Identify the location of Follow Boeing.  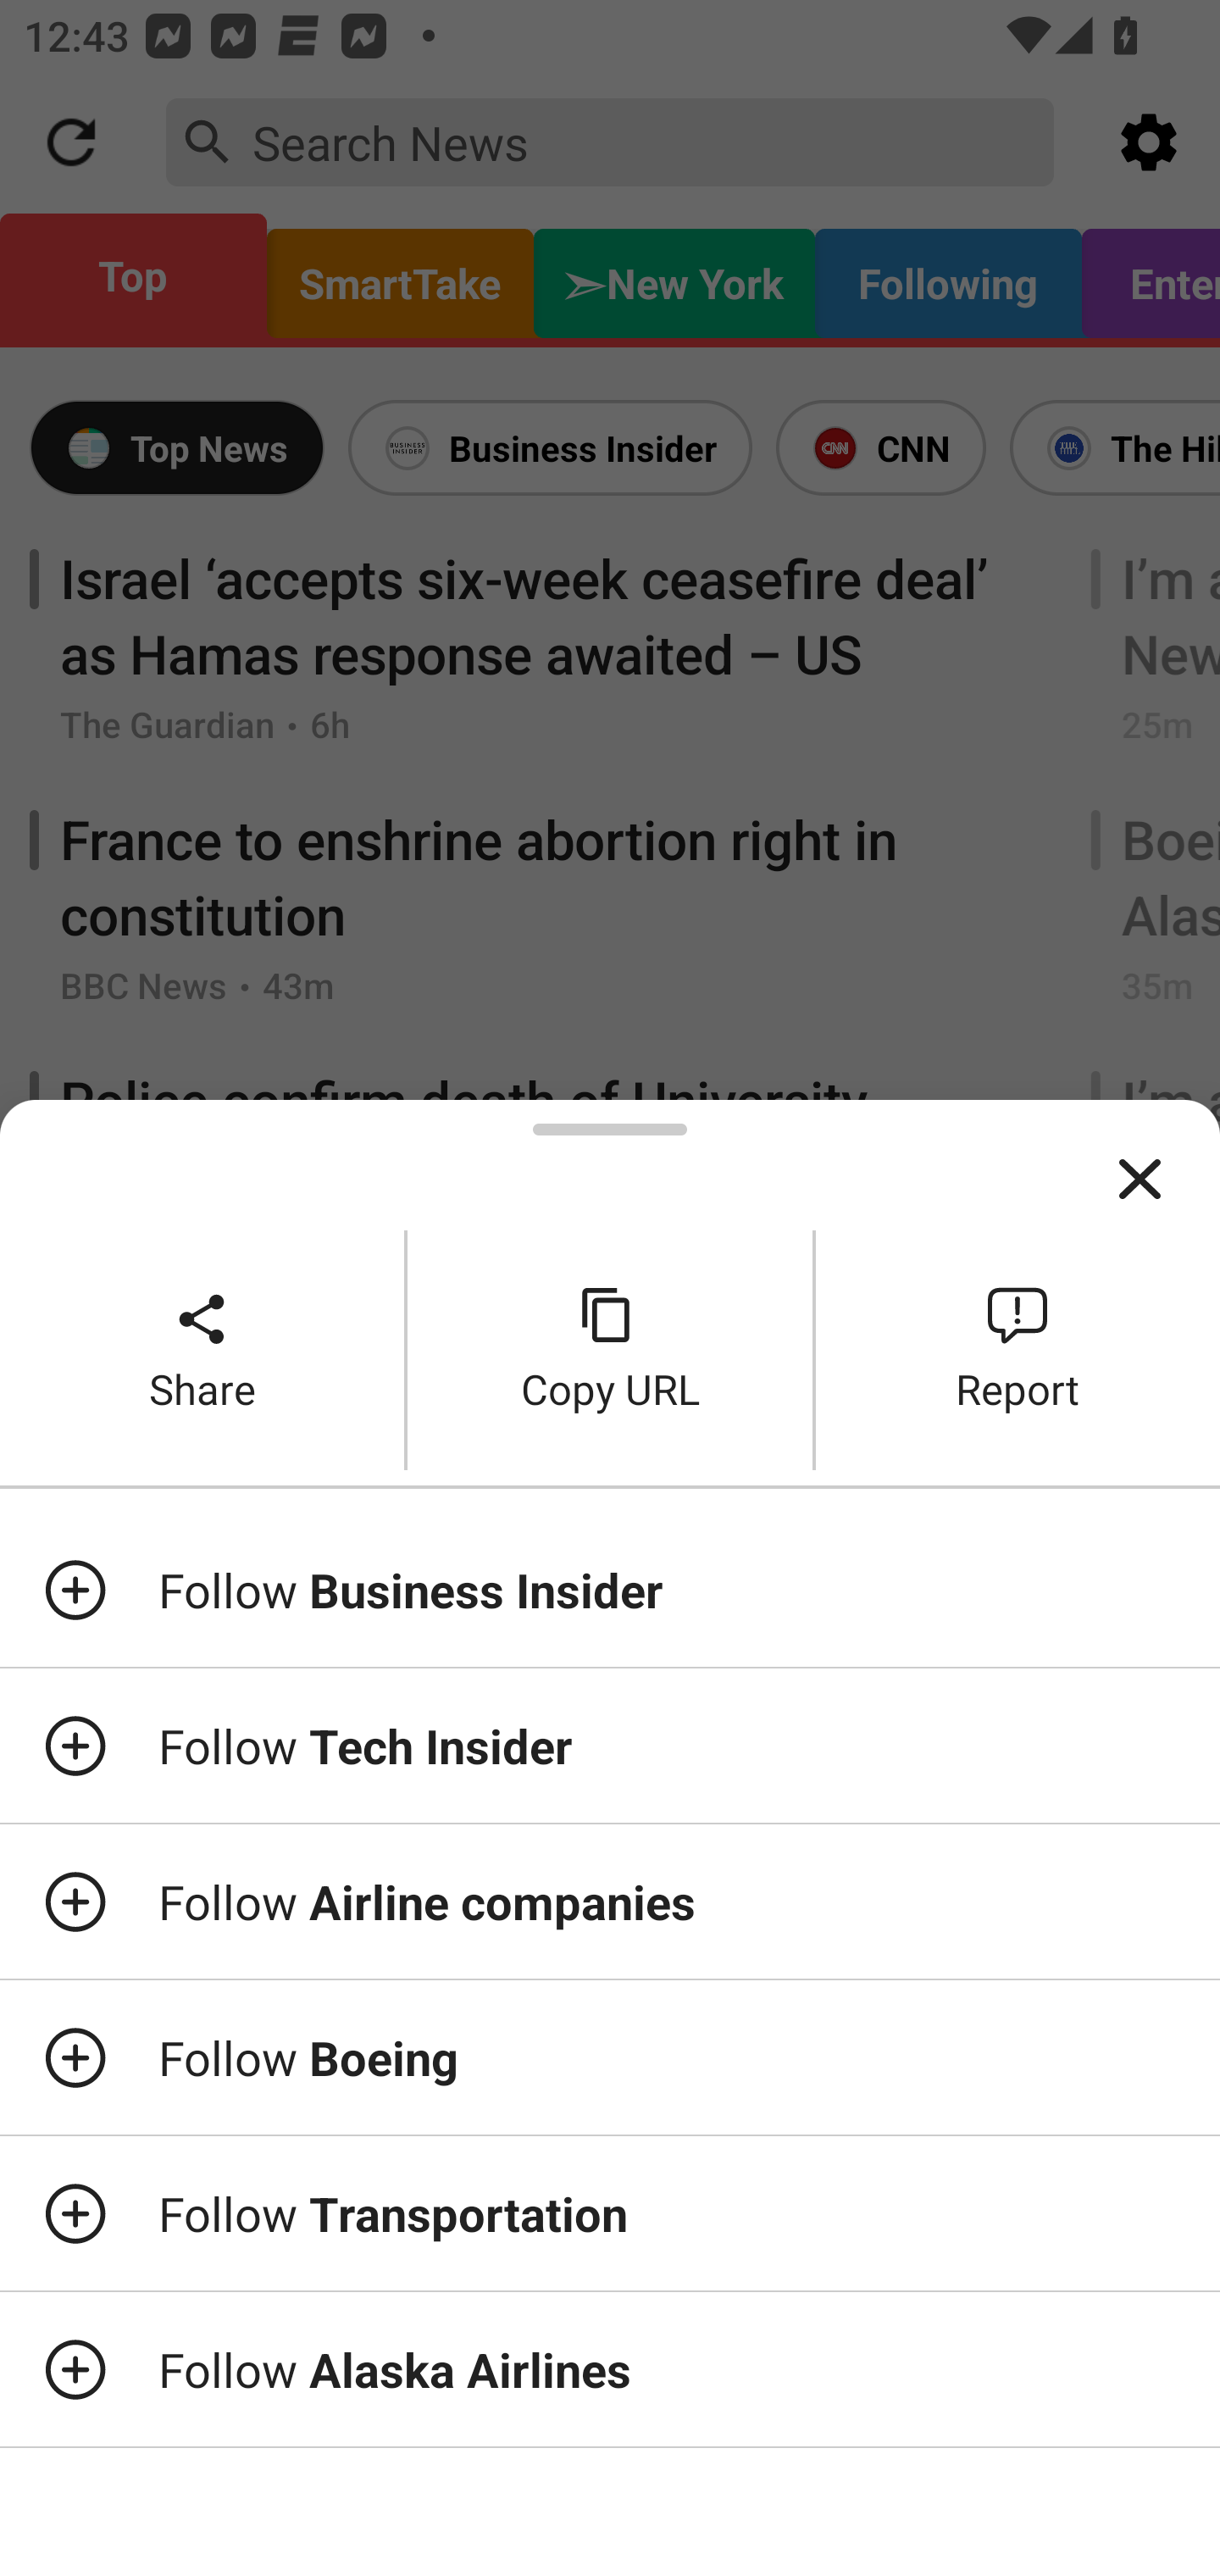
(610, 2057).